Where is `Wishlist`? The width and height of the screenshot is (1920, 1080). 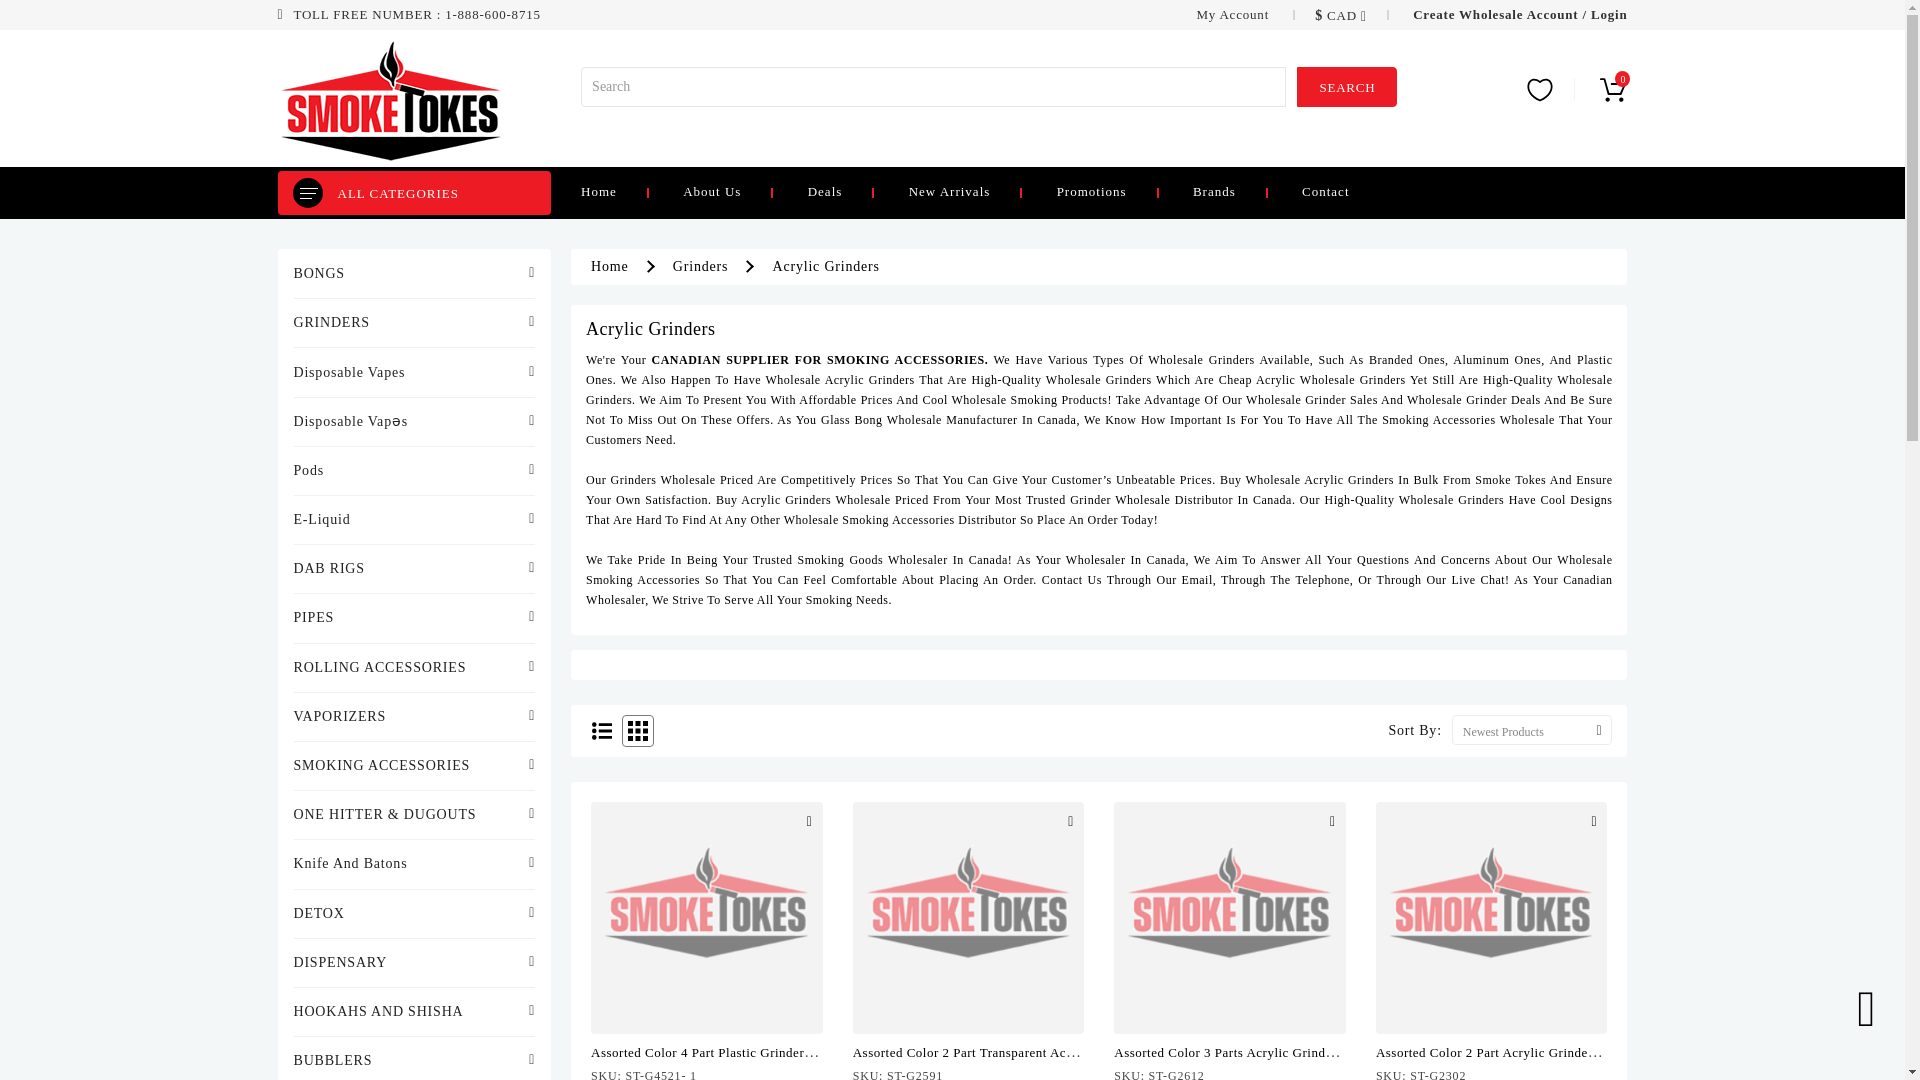 Wishlist is located at coordinates (1560, 88).